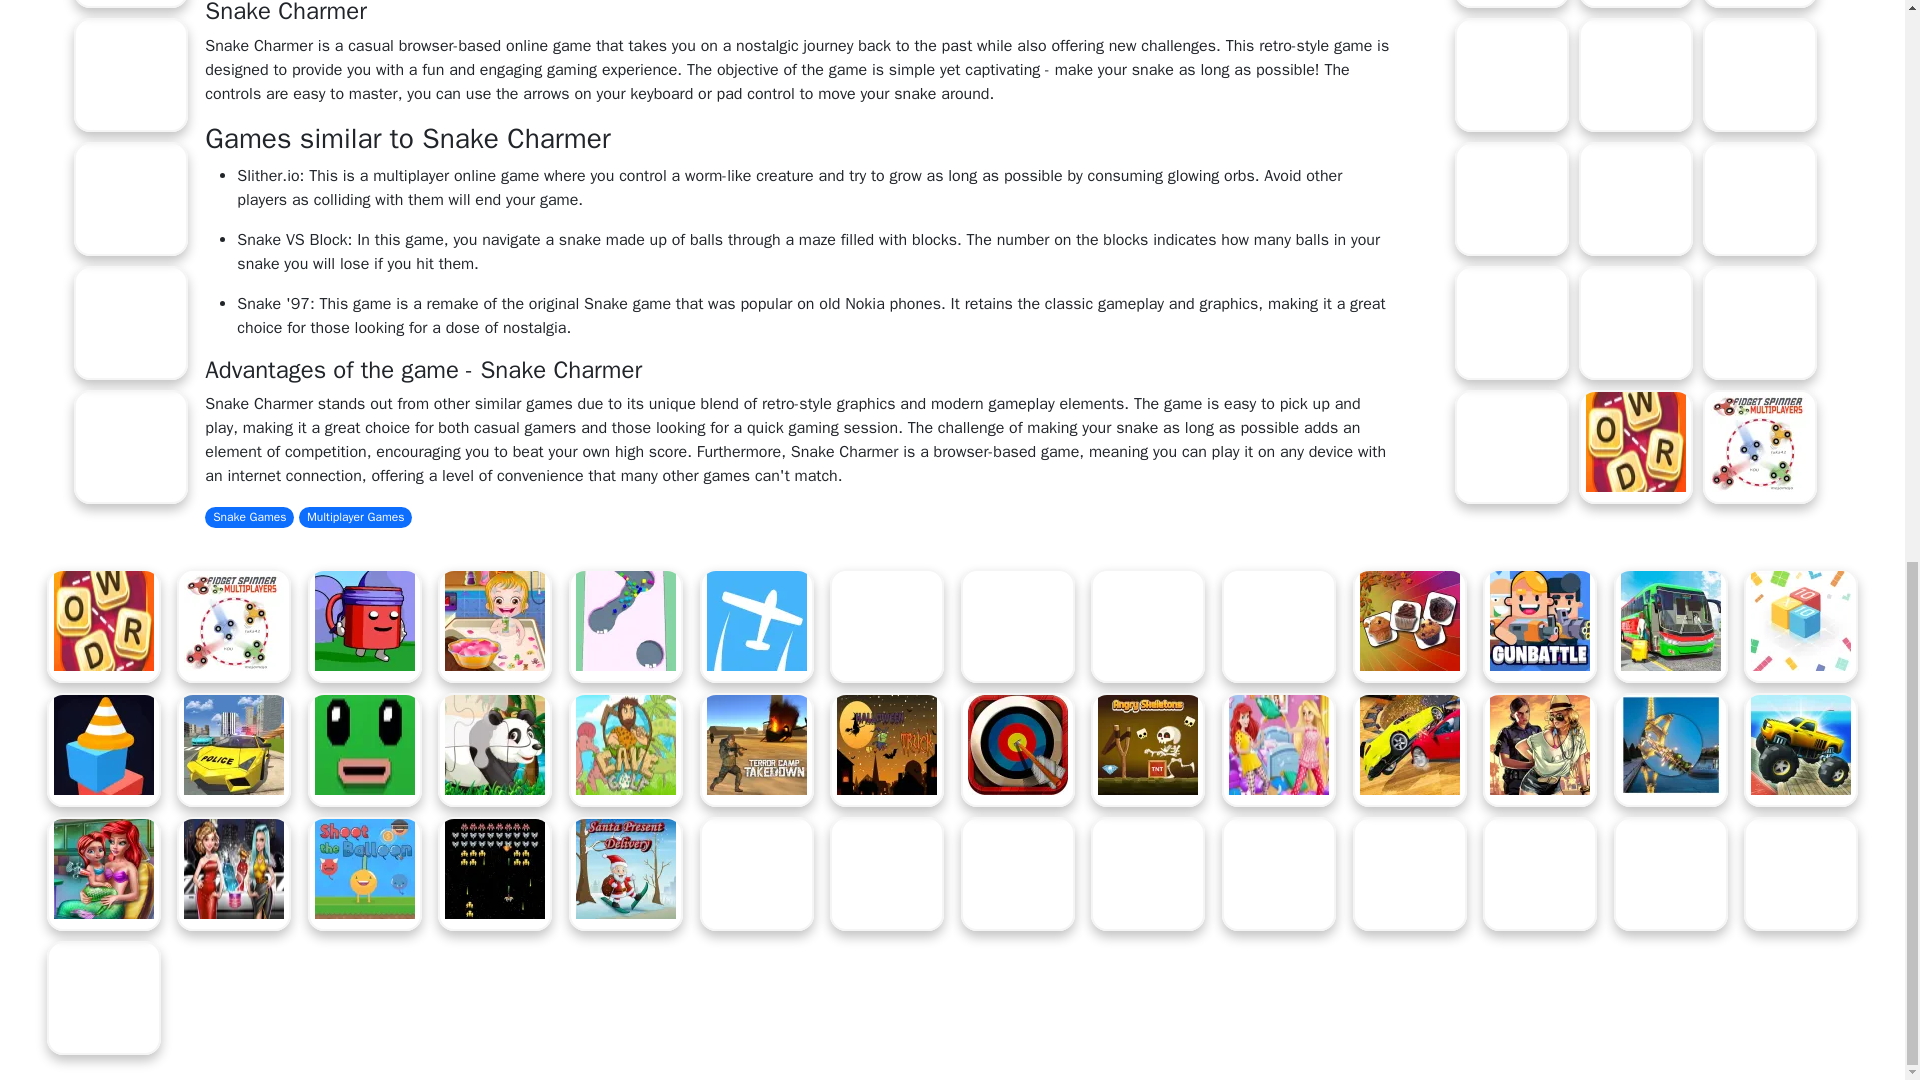 The width and height of the screenshot is (1920, 1080). What do you see at coordinates (131, 198) in the screenshot?
I see `Potato Chips Simulator` at bounding box center [131, 198].